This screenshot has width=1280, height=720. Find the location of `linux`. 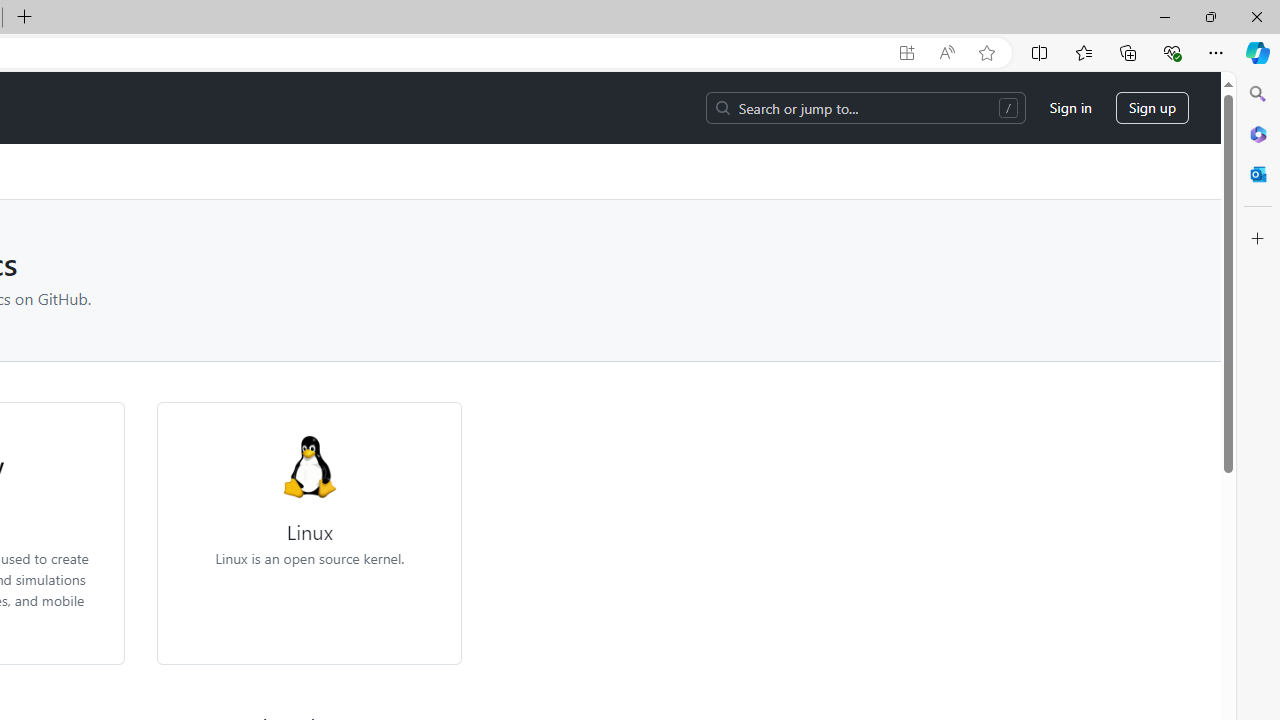

linux is located at coordinates (308, 466).